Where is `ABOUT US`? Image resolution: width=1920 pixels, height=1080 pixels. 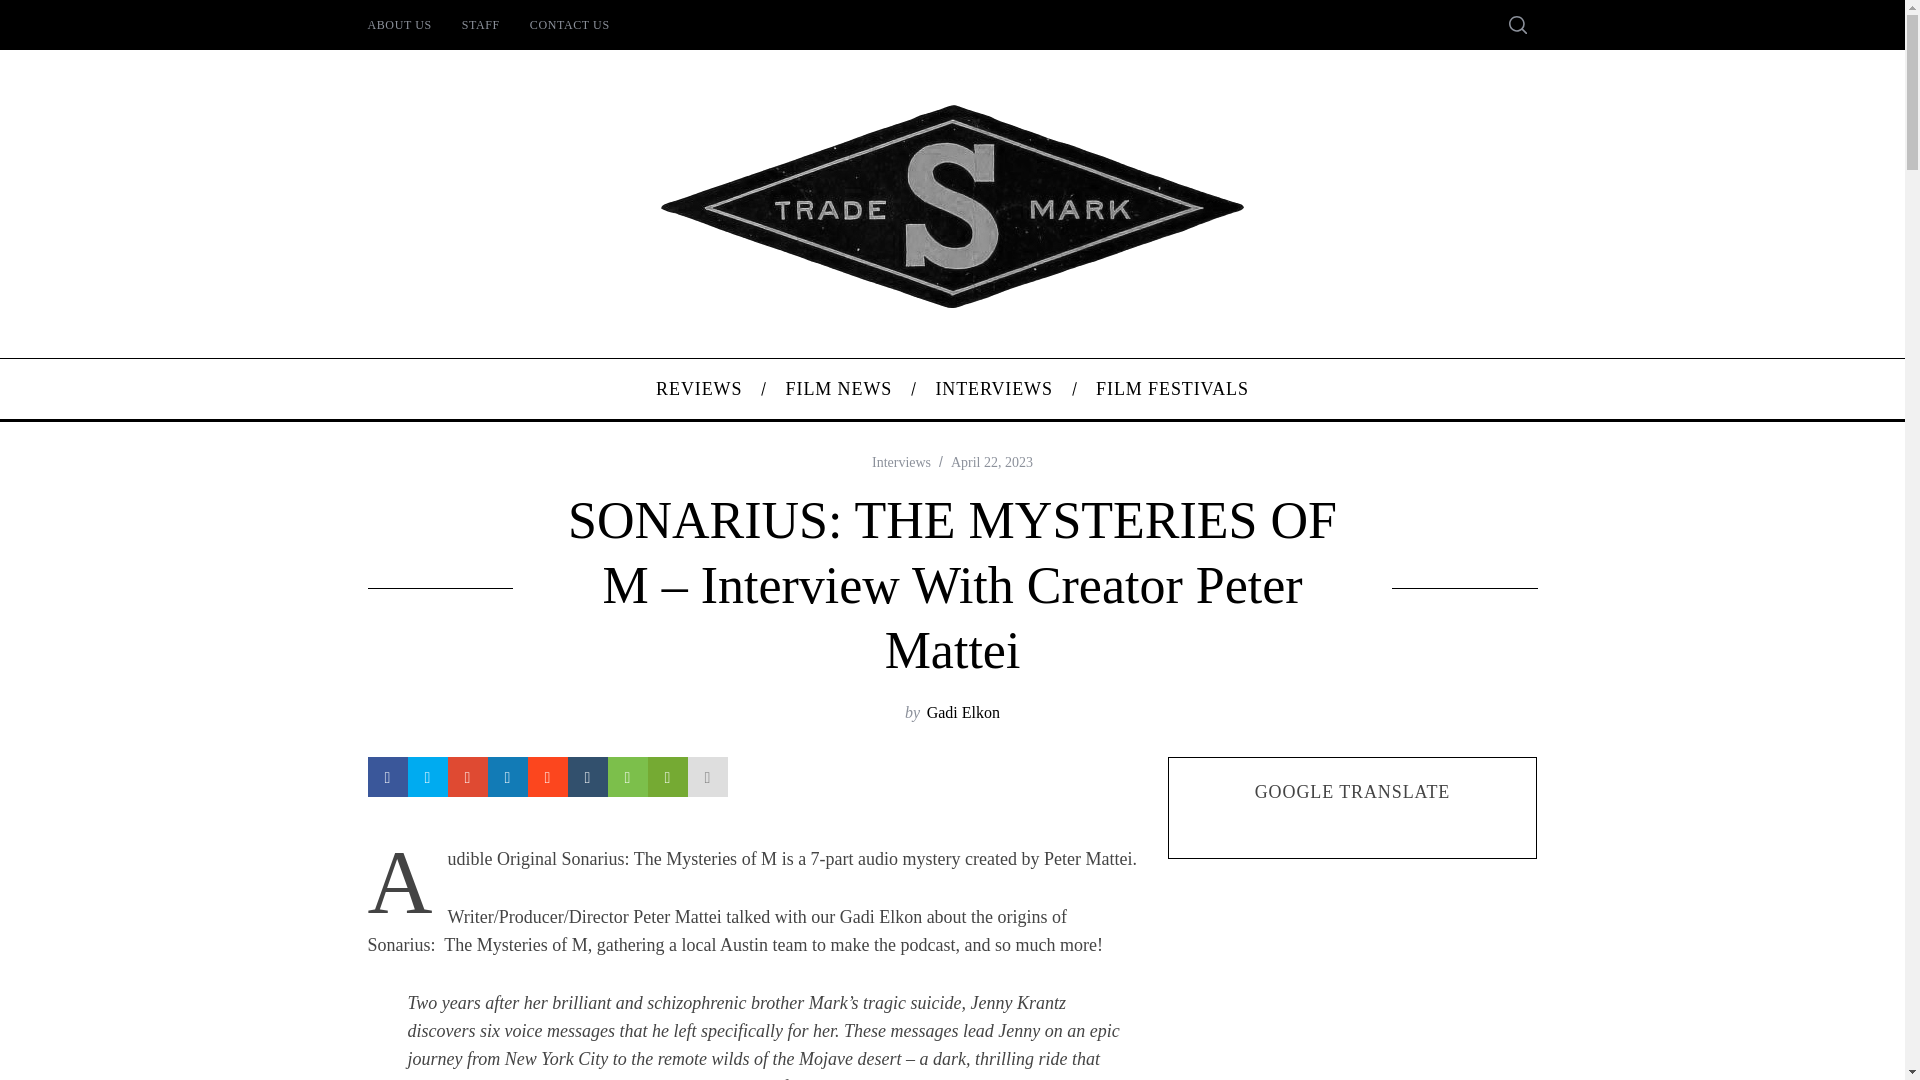 ABOUT US is located at coordinates (398, 24).